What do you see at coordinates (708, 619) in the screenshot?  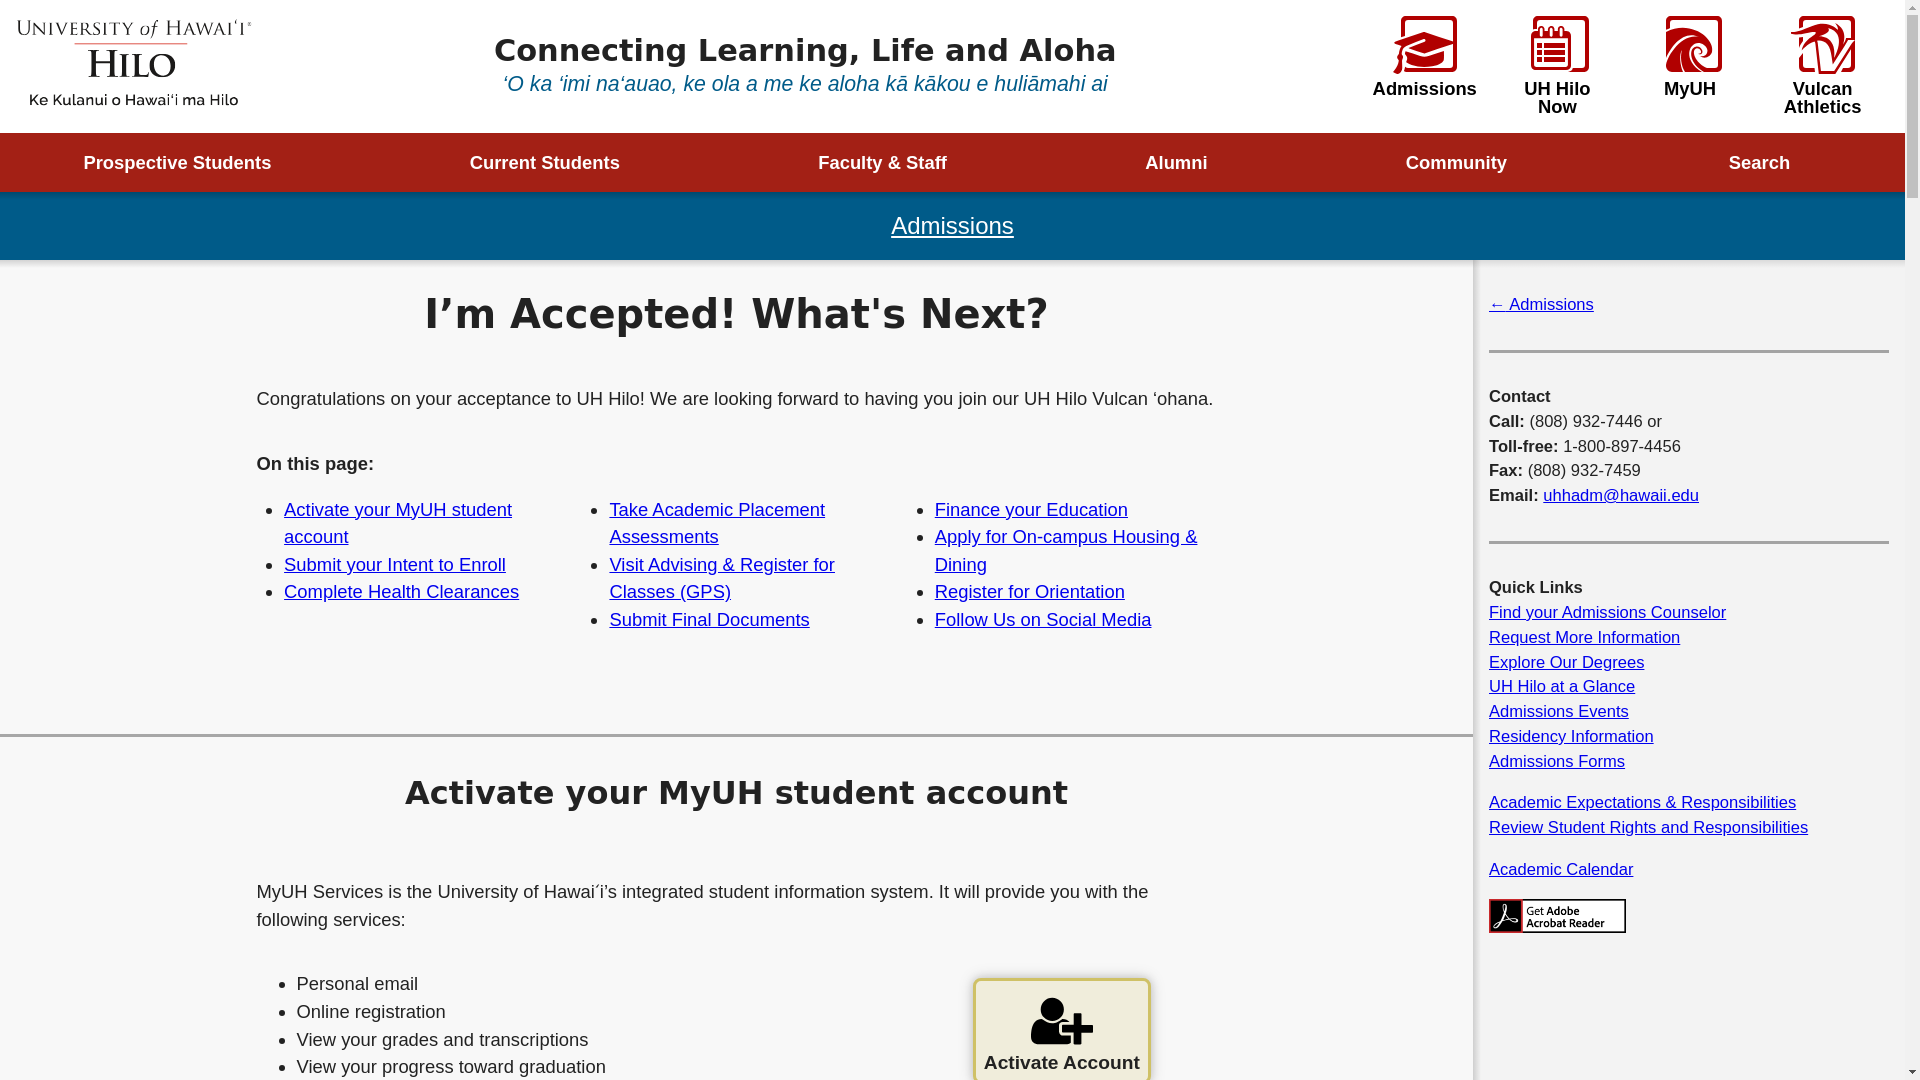 I see `Submit Final Documents` at bounding box center [708, 619].